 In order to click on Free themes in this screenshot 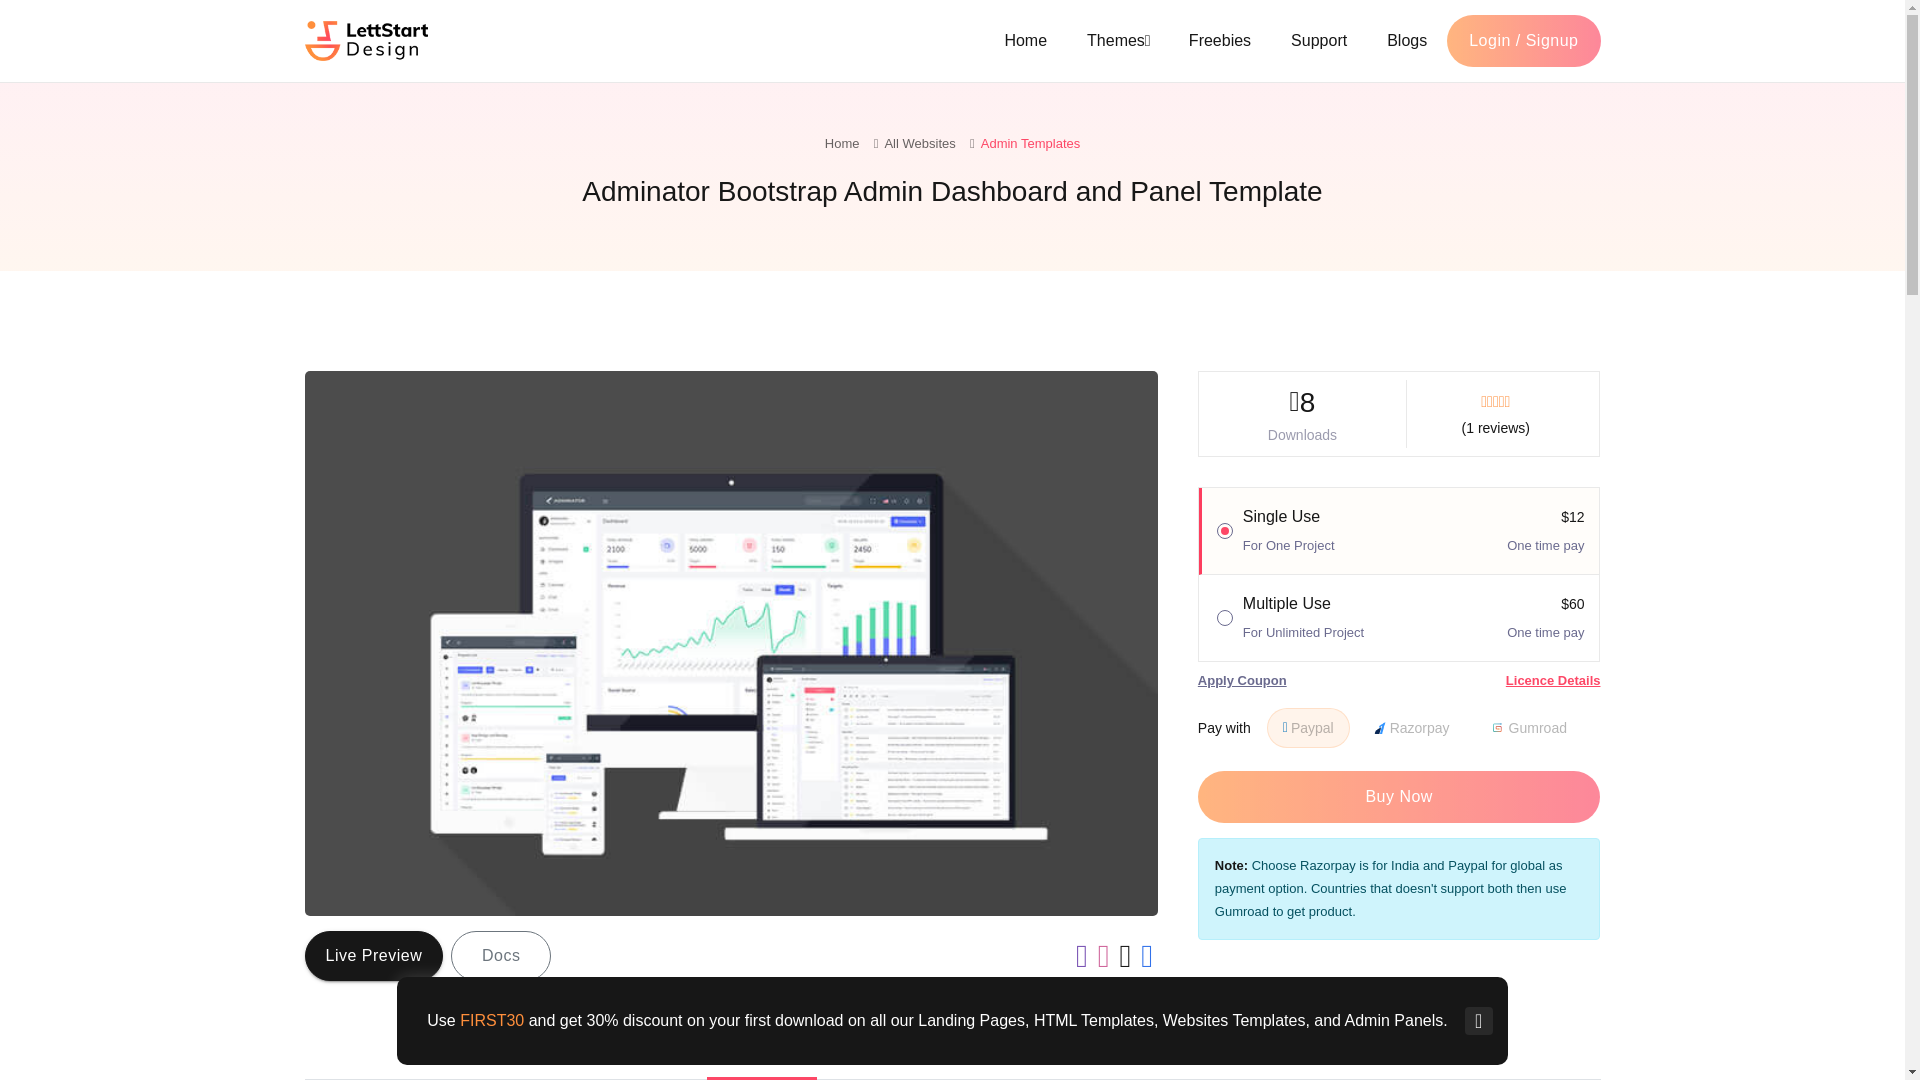, I will do `click(1220, 40)`.